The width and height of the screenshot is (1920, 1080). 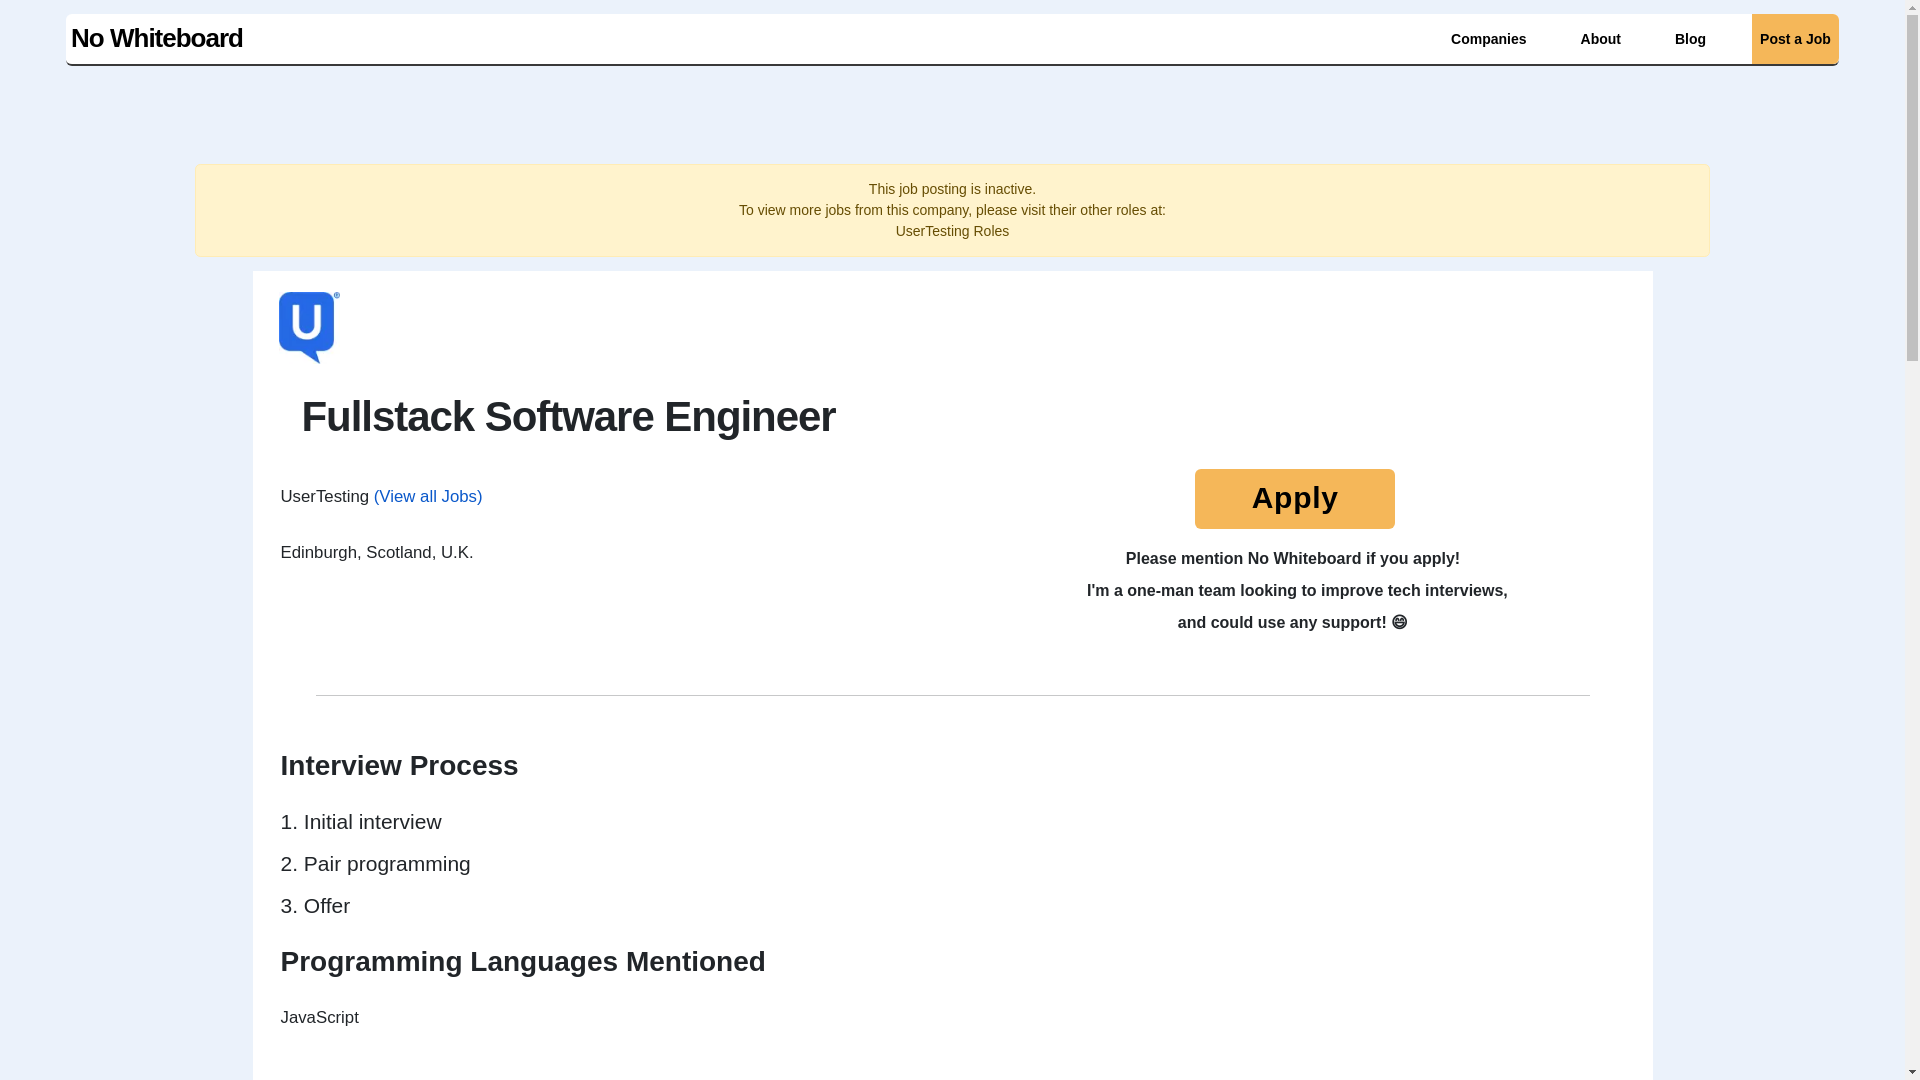 I want to click on Apply, so click(x=1294, y=498).